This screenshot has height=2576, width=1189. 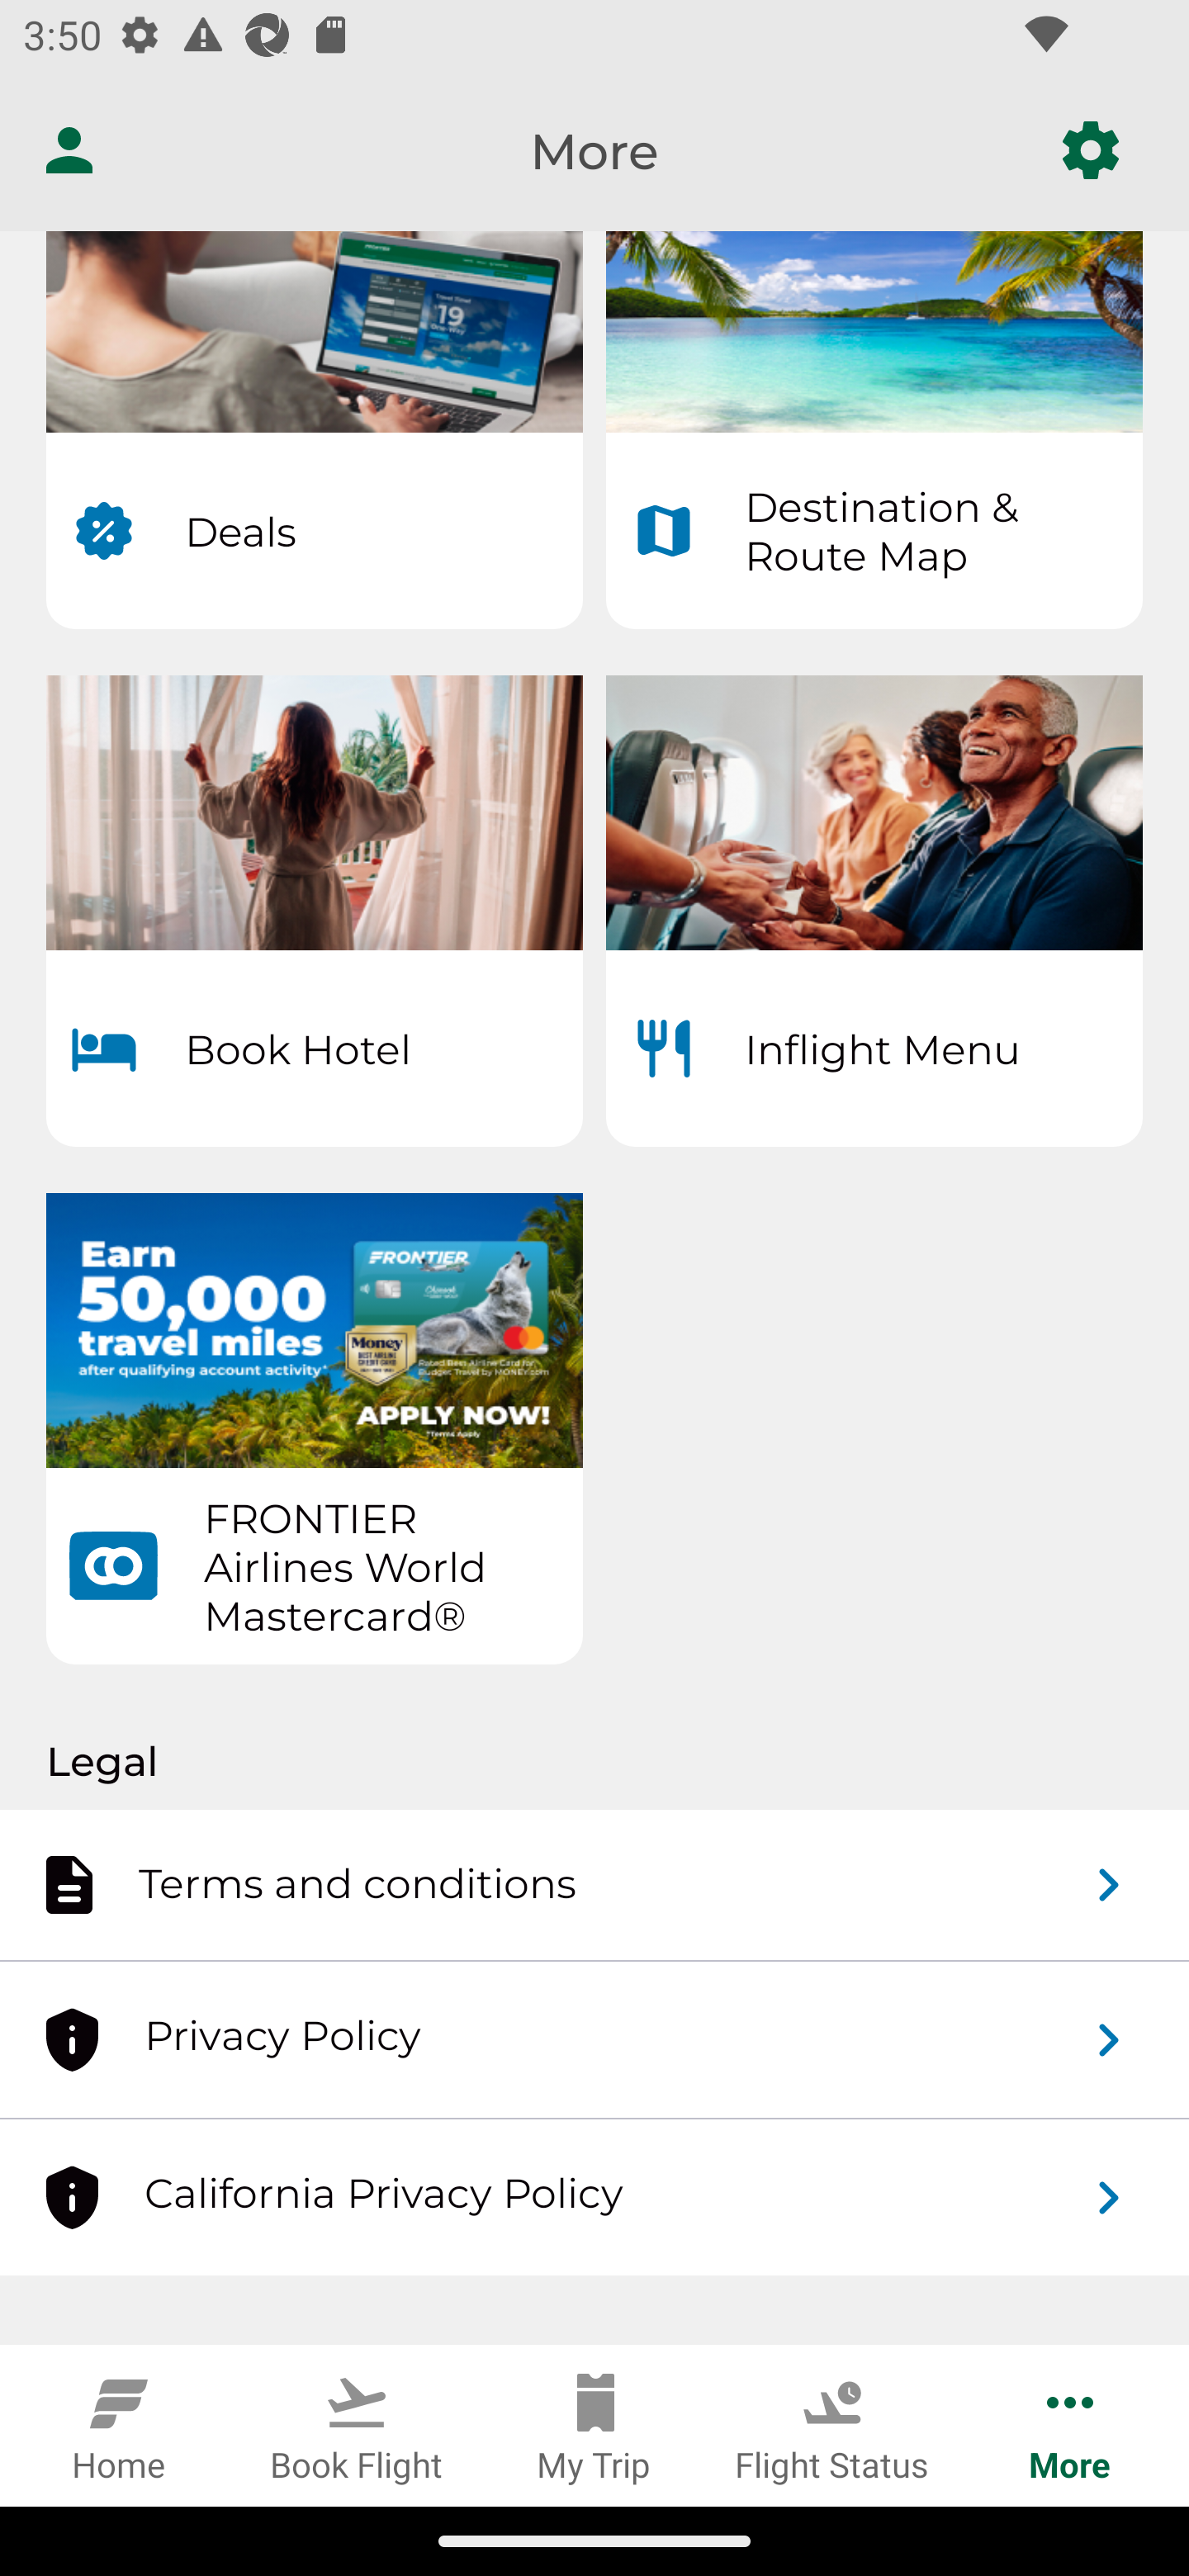 I want to click on My Trip, so click(x=594, y=2425).